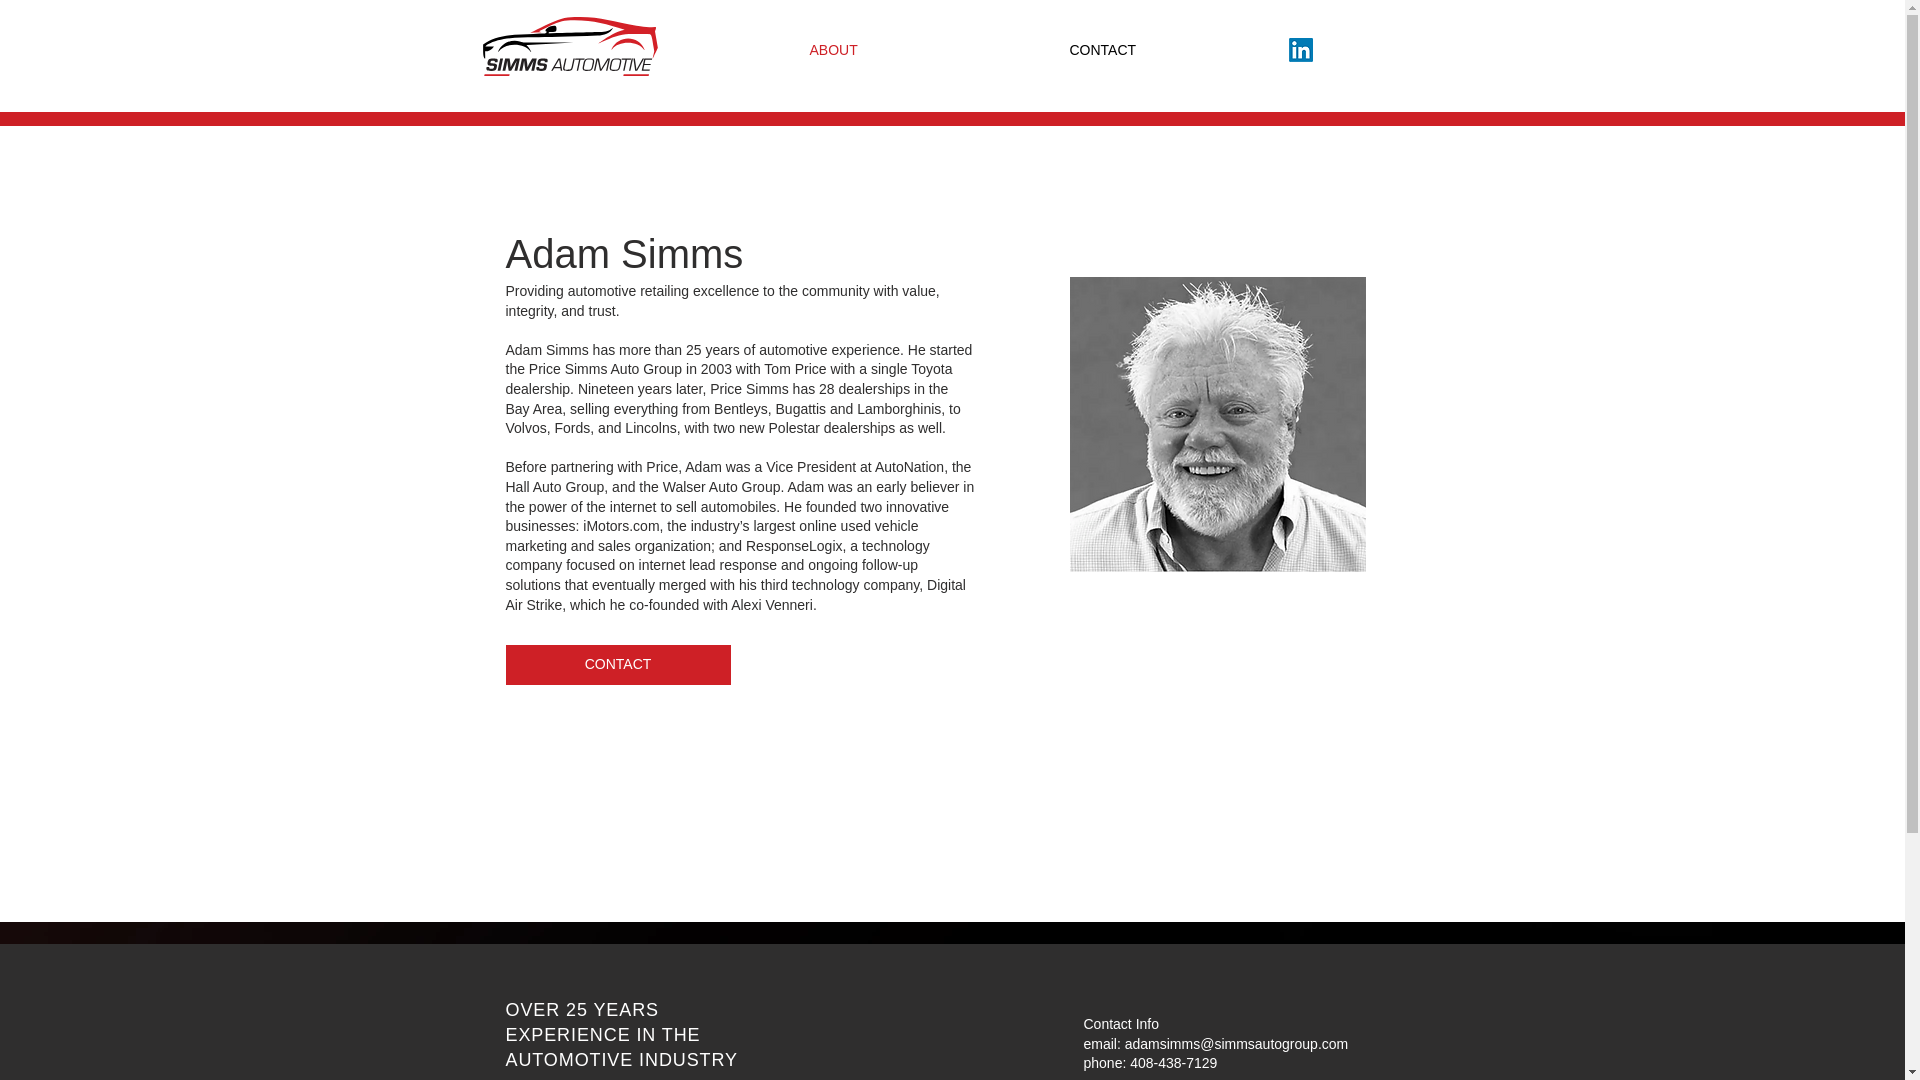 This screenshot has width=1920, height=1080. I want to click on CONTACT, so click(1193, 50).